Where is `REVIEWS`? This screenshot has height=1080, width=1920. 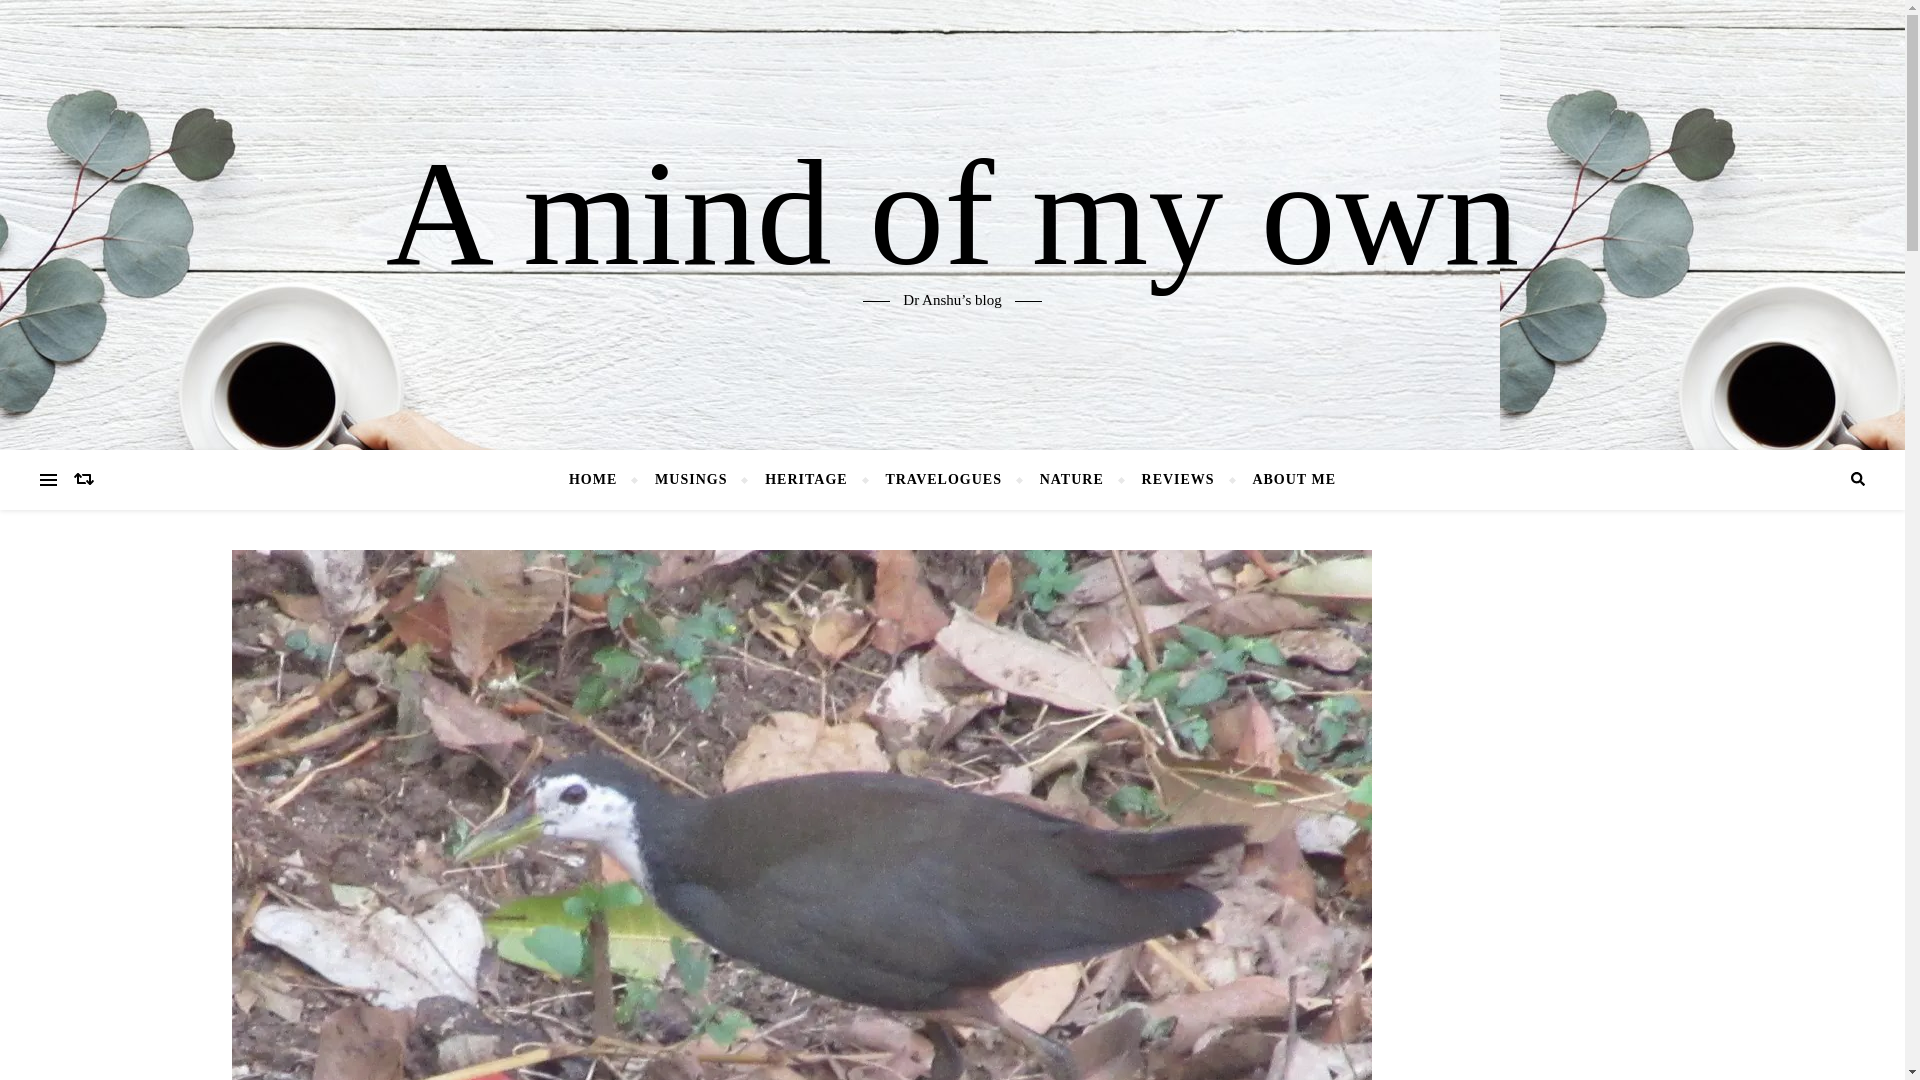 REVIEWS is located at coordinates (1178, 480).